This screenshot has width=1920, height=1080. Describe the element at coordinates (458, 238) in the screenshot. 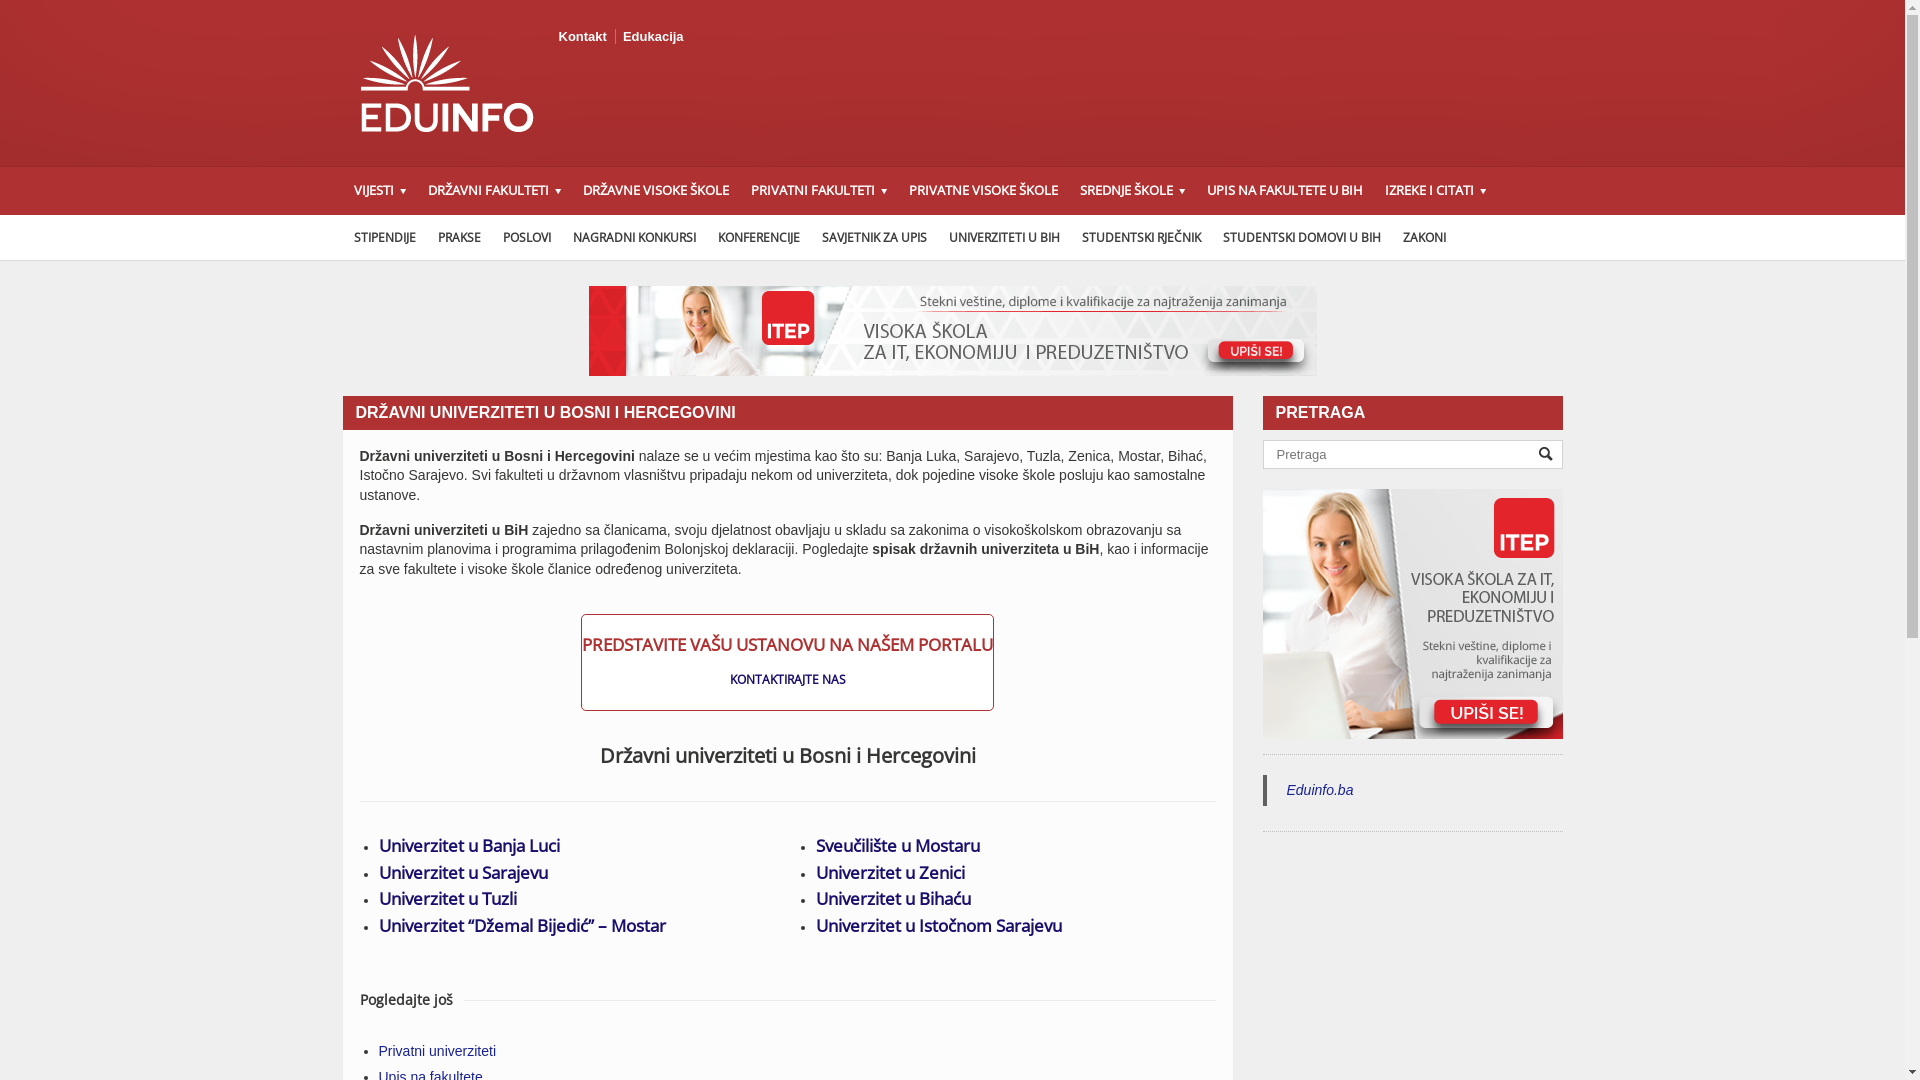

I see `PRAKSE` at that location.